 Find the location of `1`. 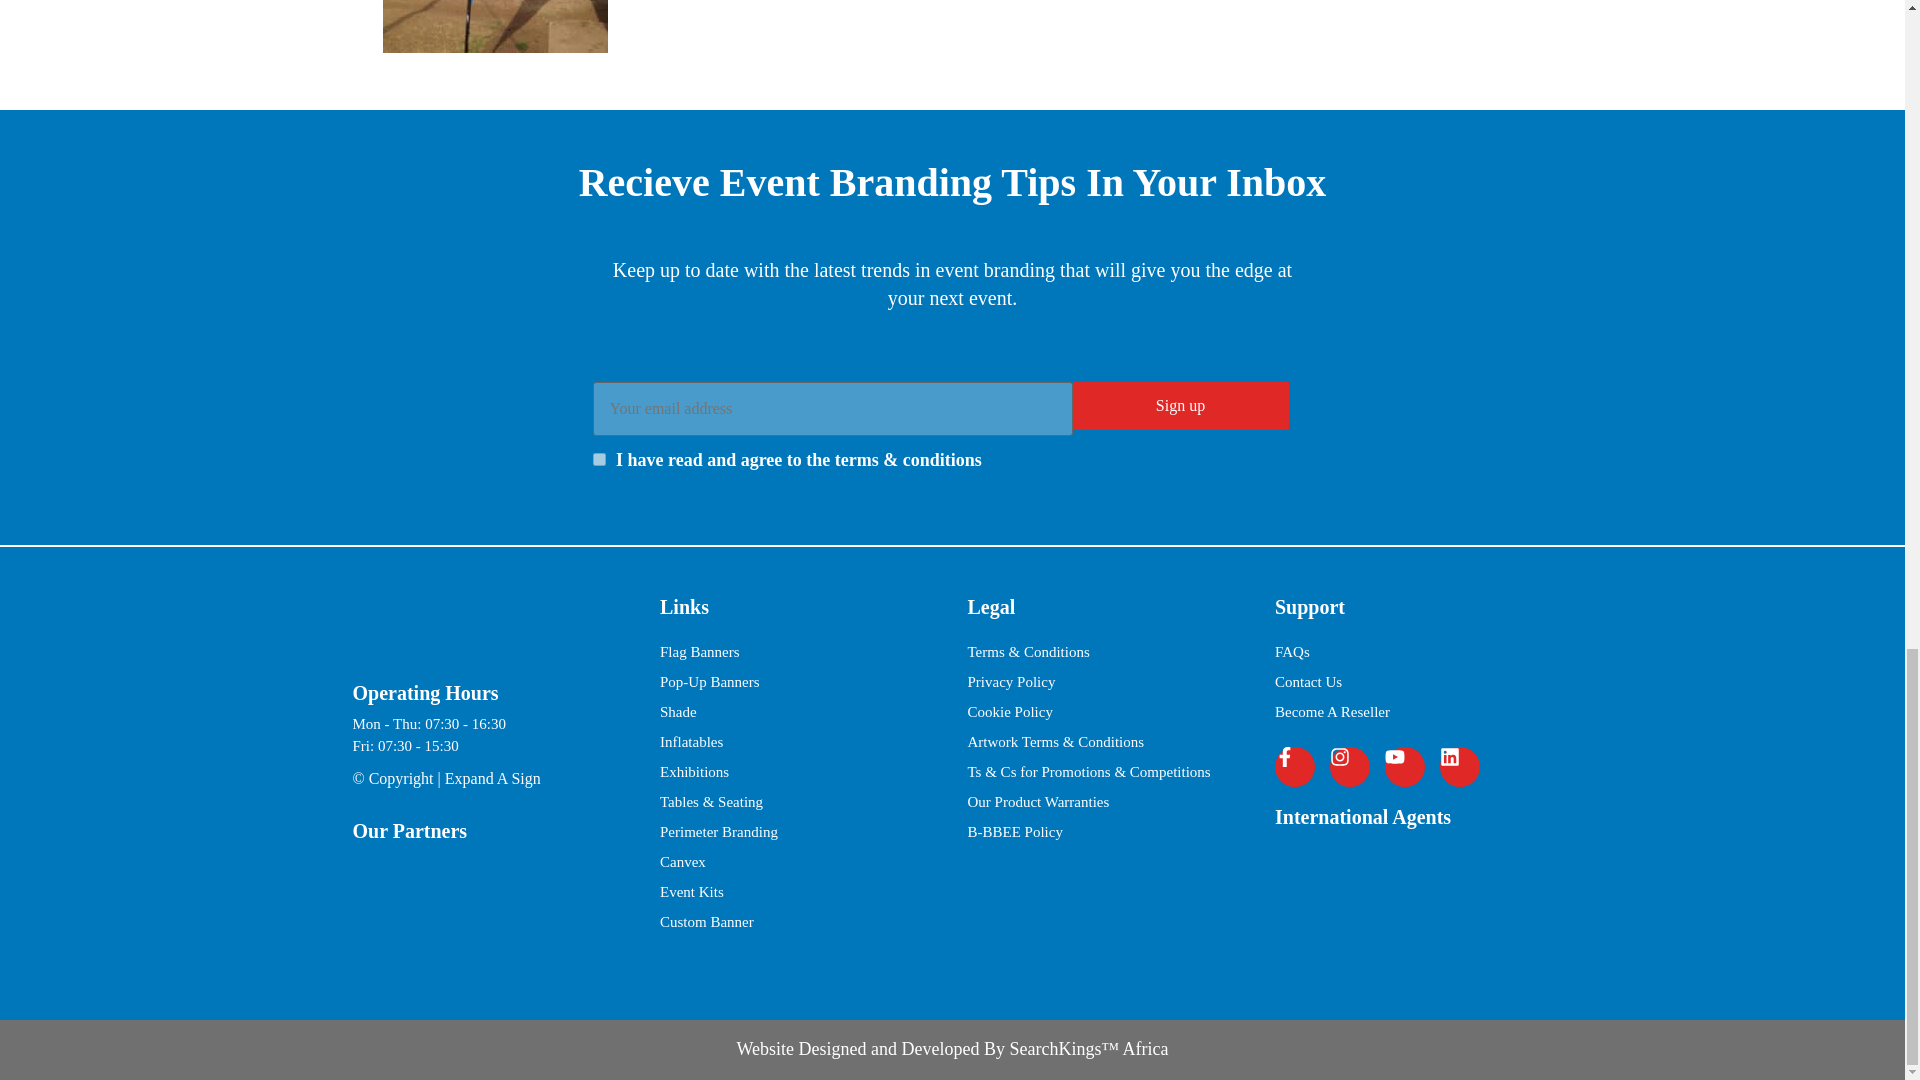

1 is located at coordinates (598, 458).